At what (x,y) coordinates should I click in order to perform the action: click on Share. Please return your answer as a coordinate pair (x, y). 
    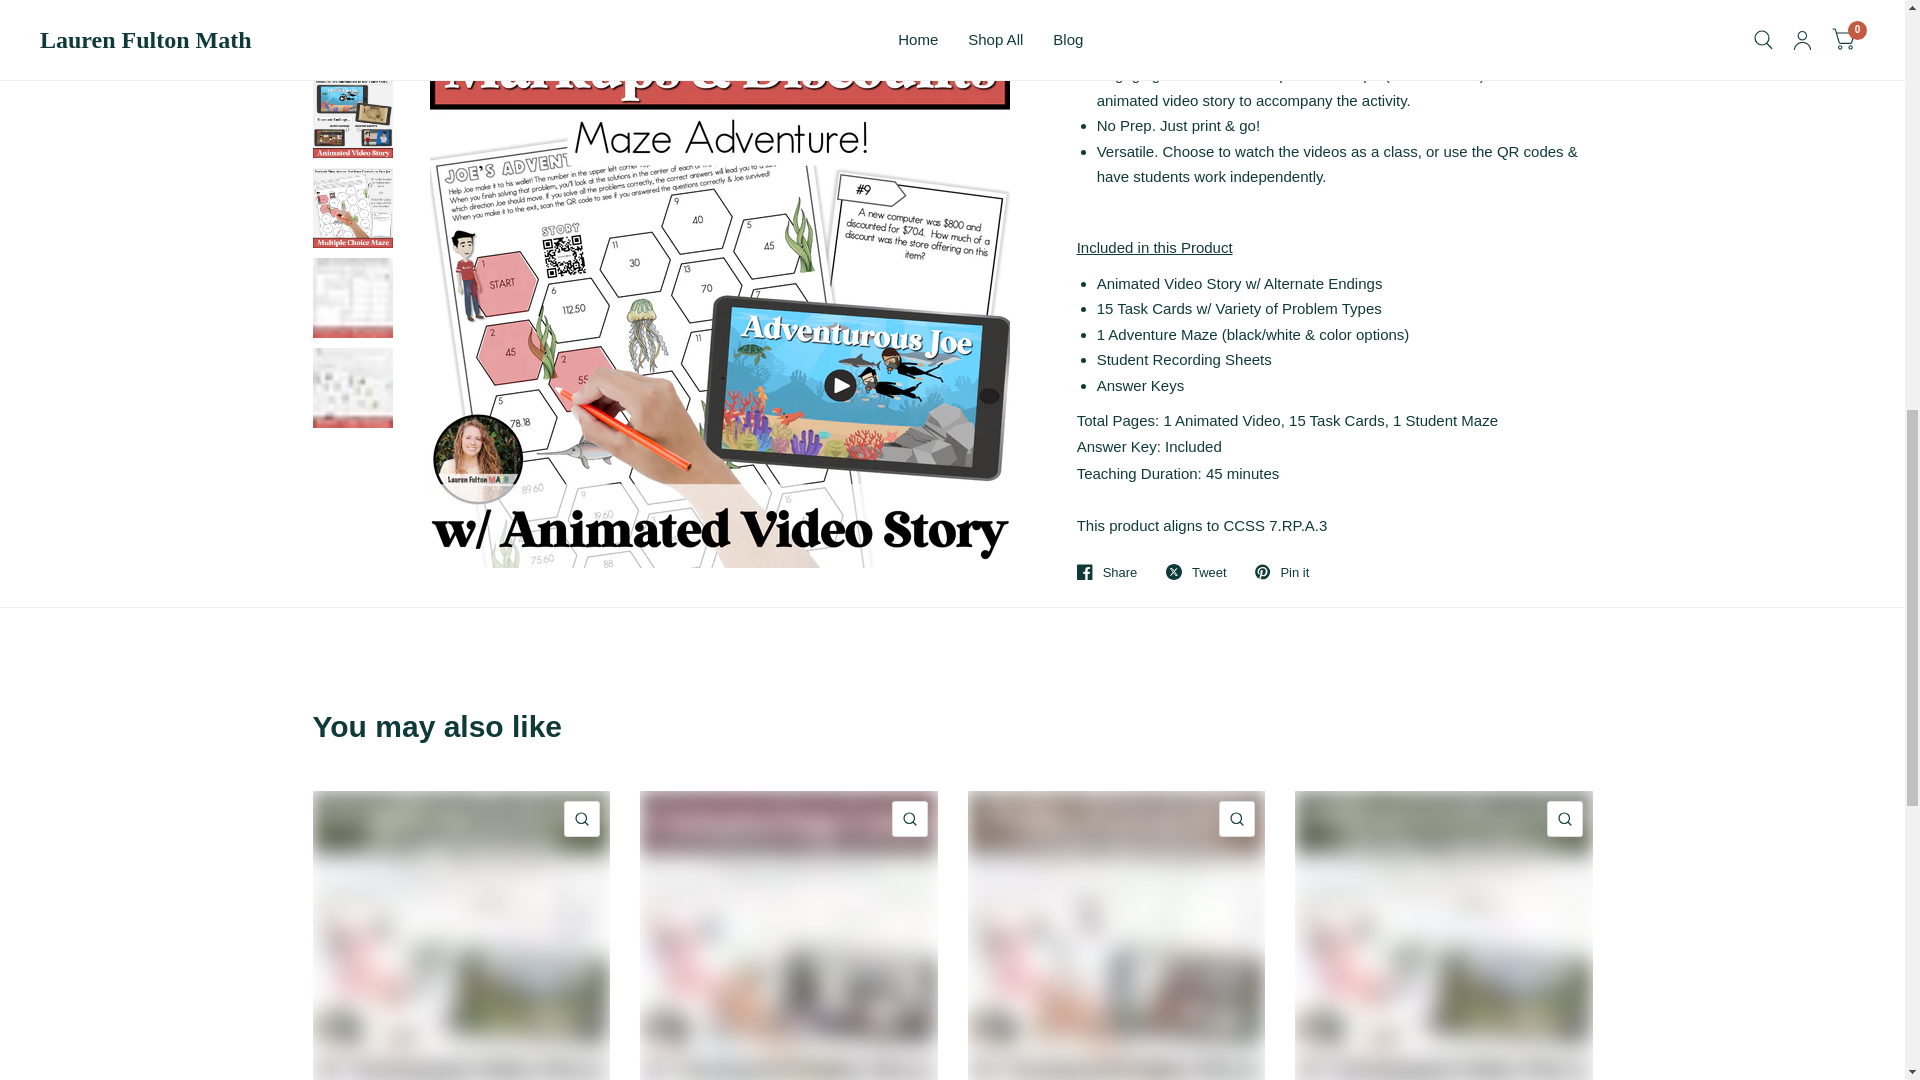
    Looking at the image, I should click on (1108, 571).